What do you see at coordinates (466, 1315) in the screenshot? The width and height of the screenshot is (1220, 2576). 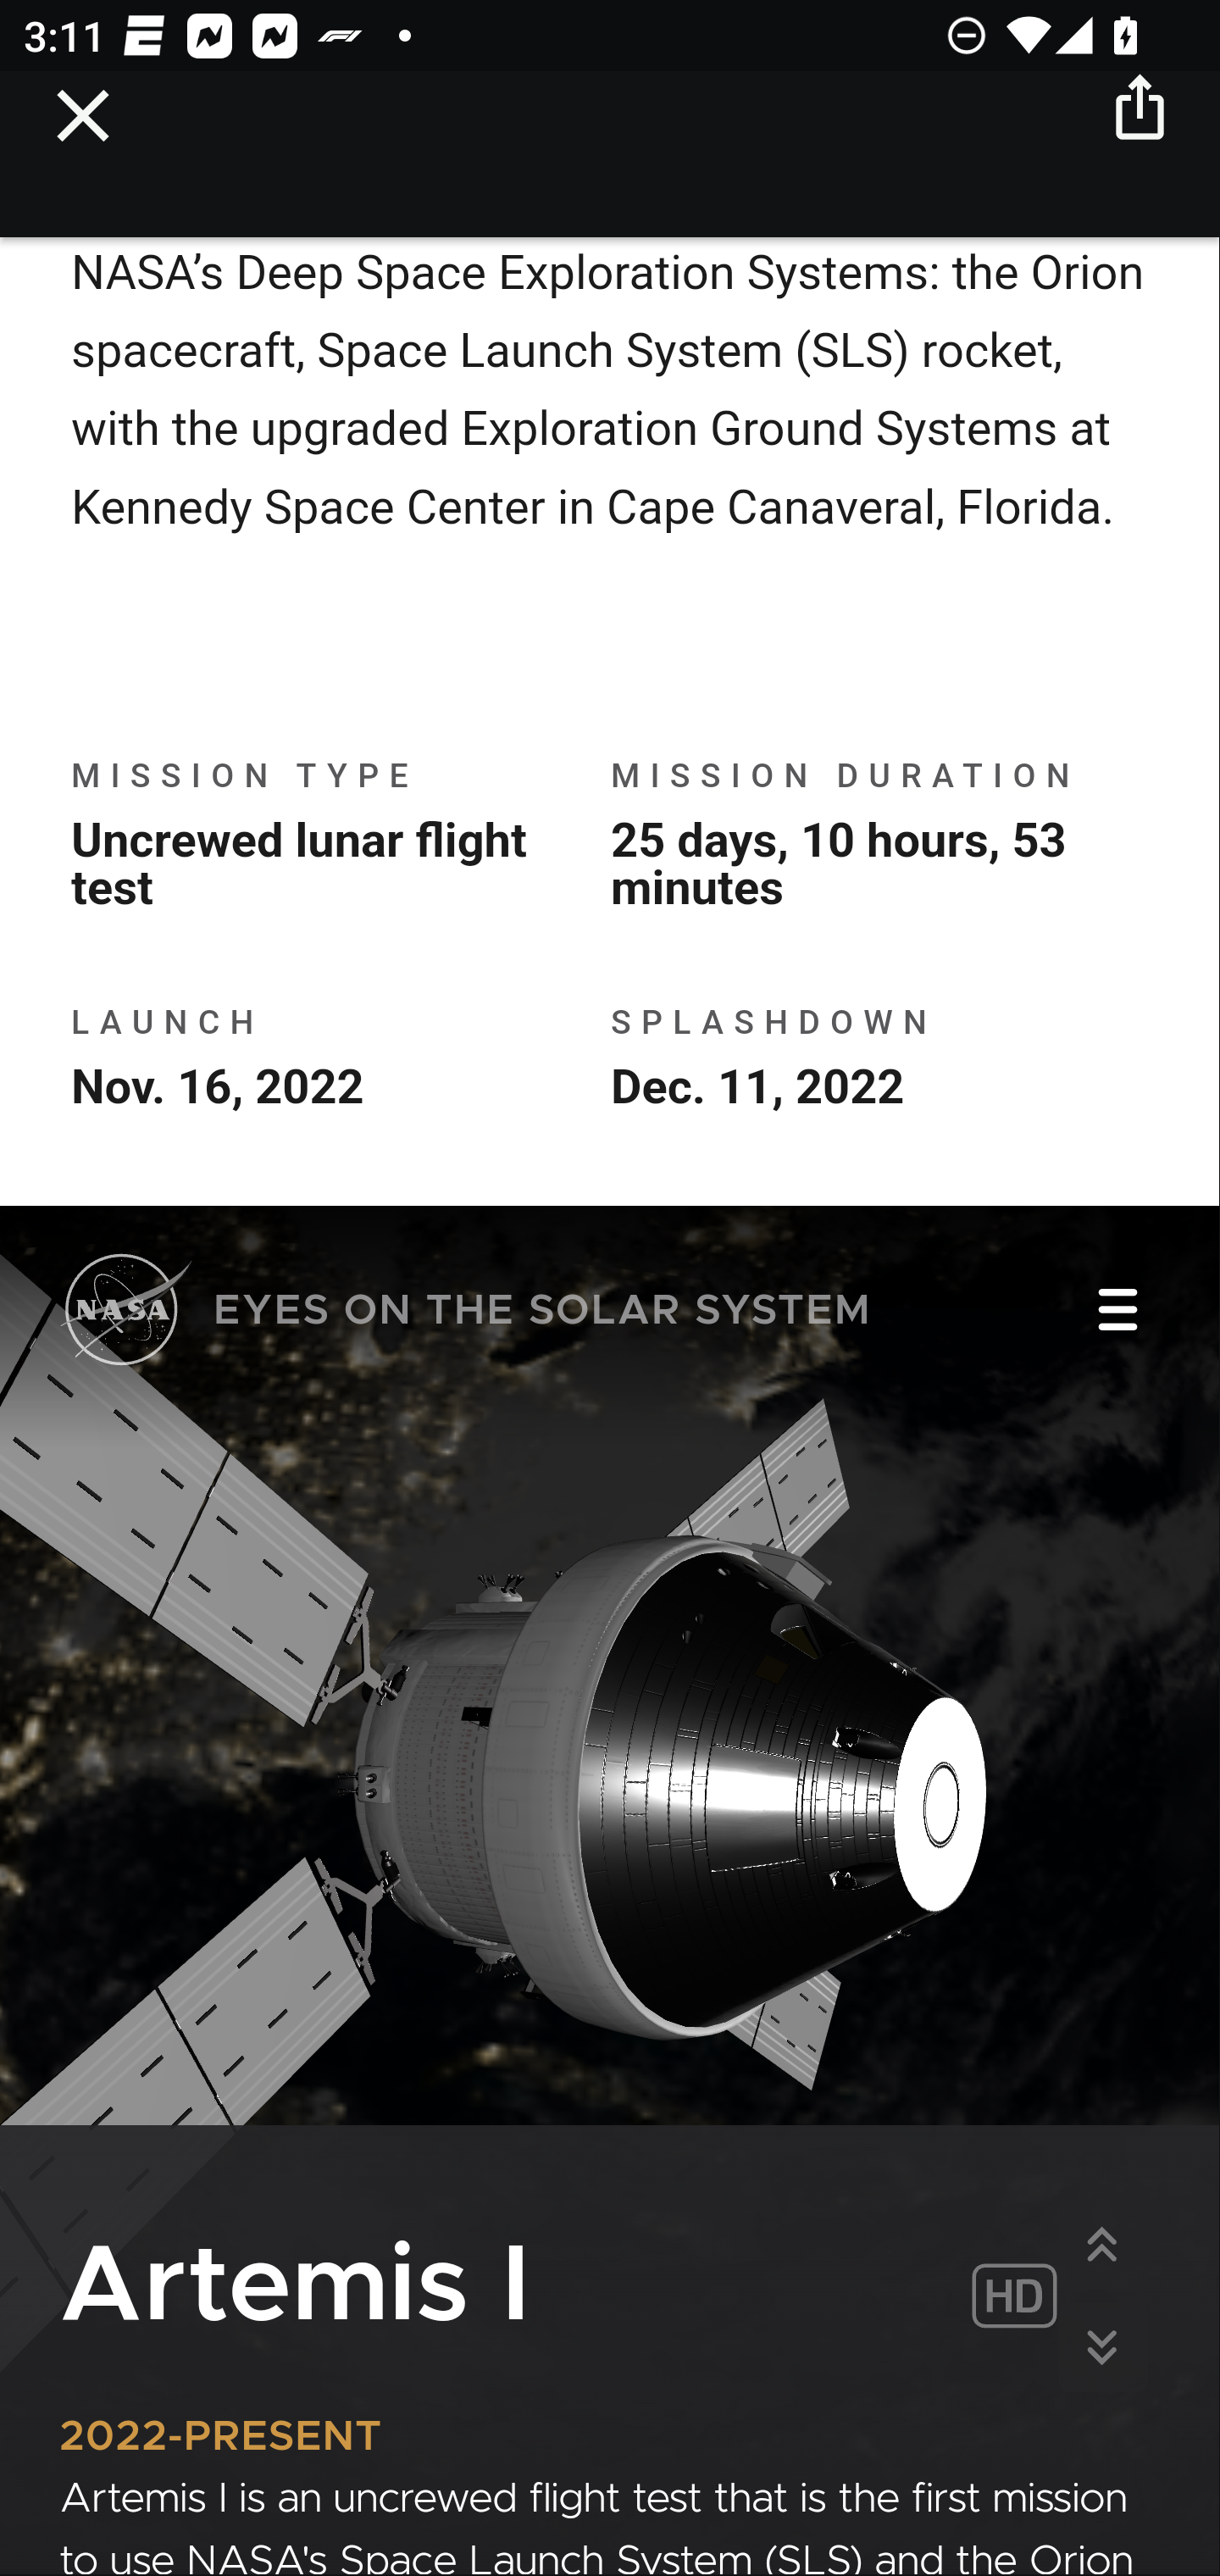 I see `EYES ON THE SOLAR SYSTEM` at bounding box center [466, 1315].